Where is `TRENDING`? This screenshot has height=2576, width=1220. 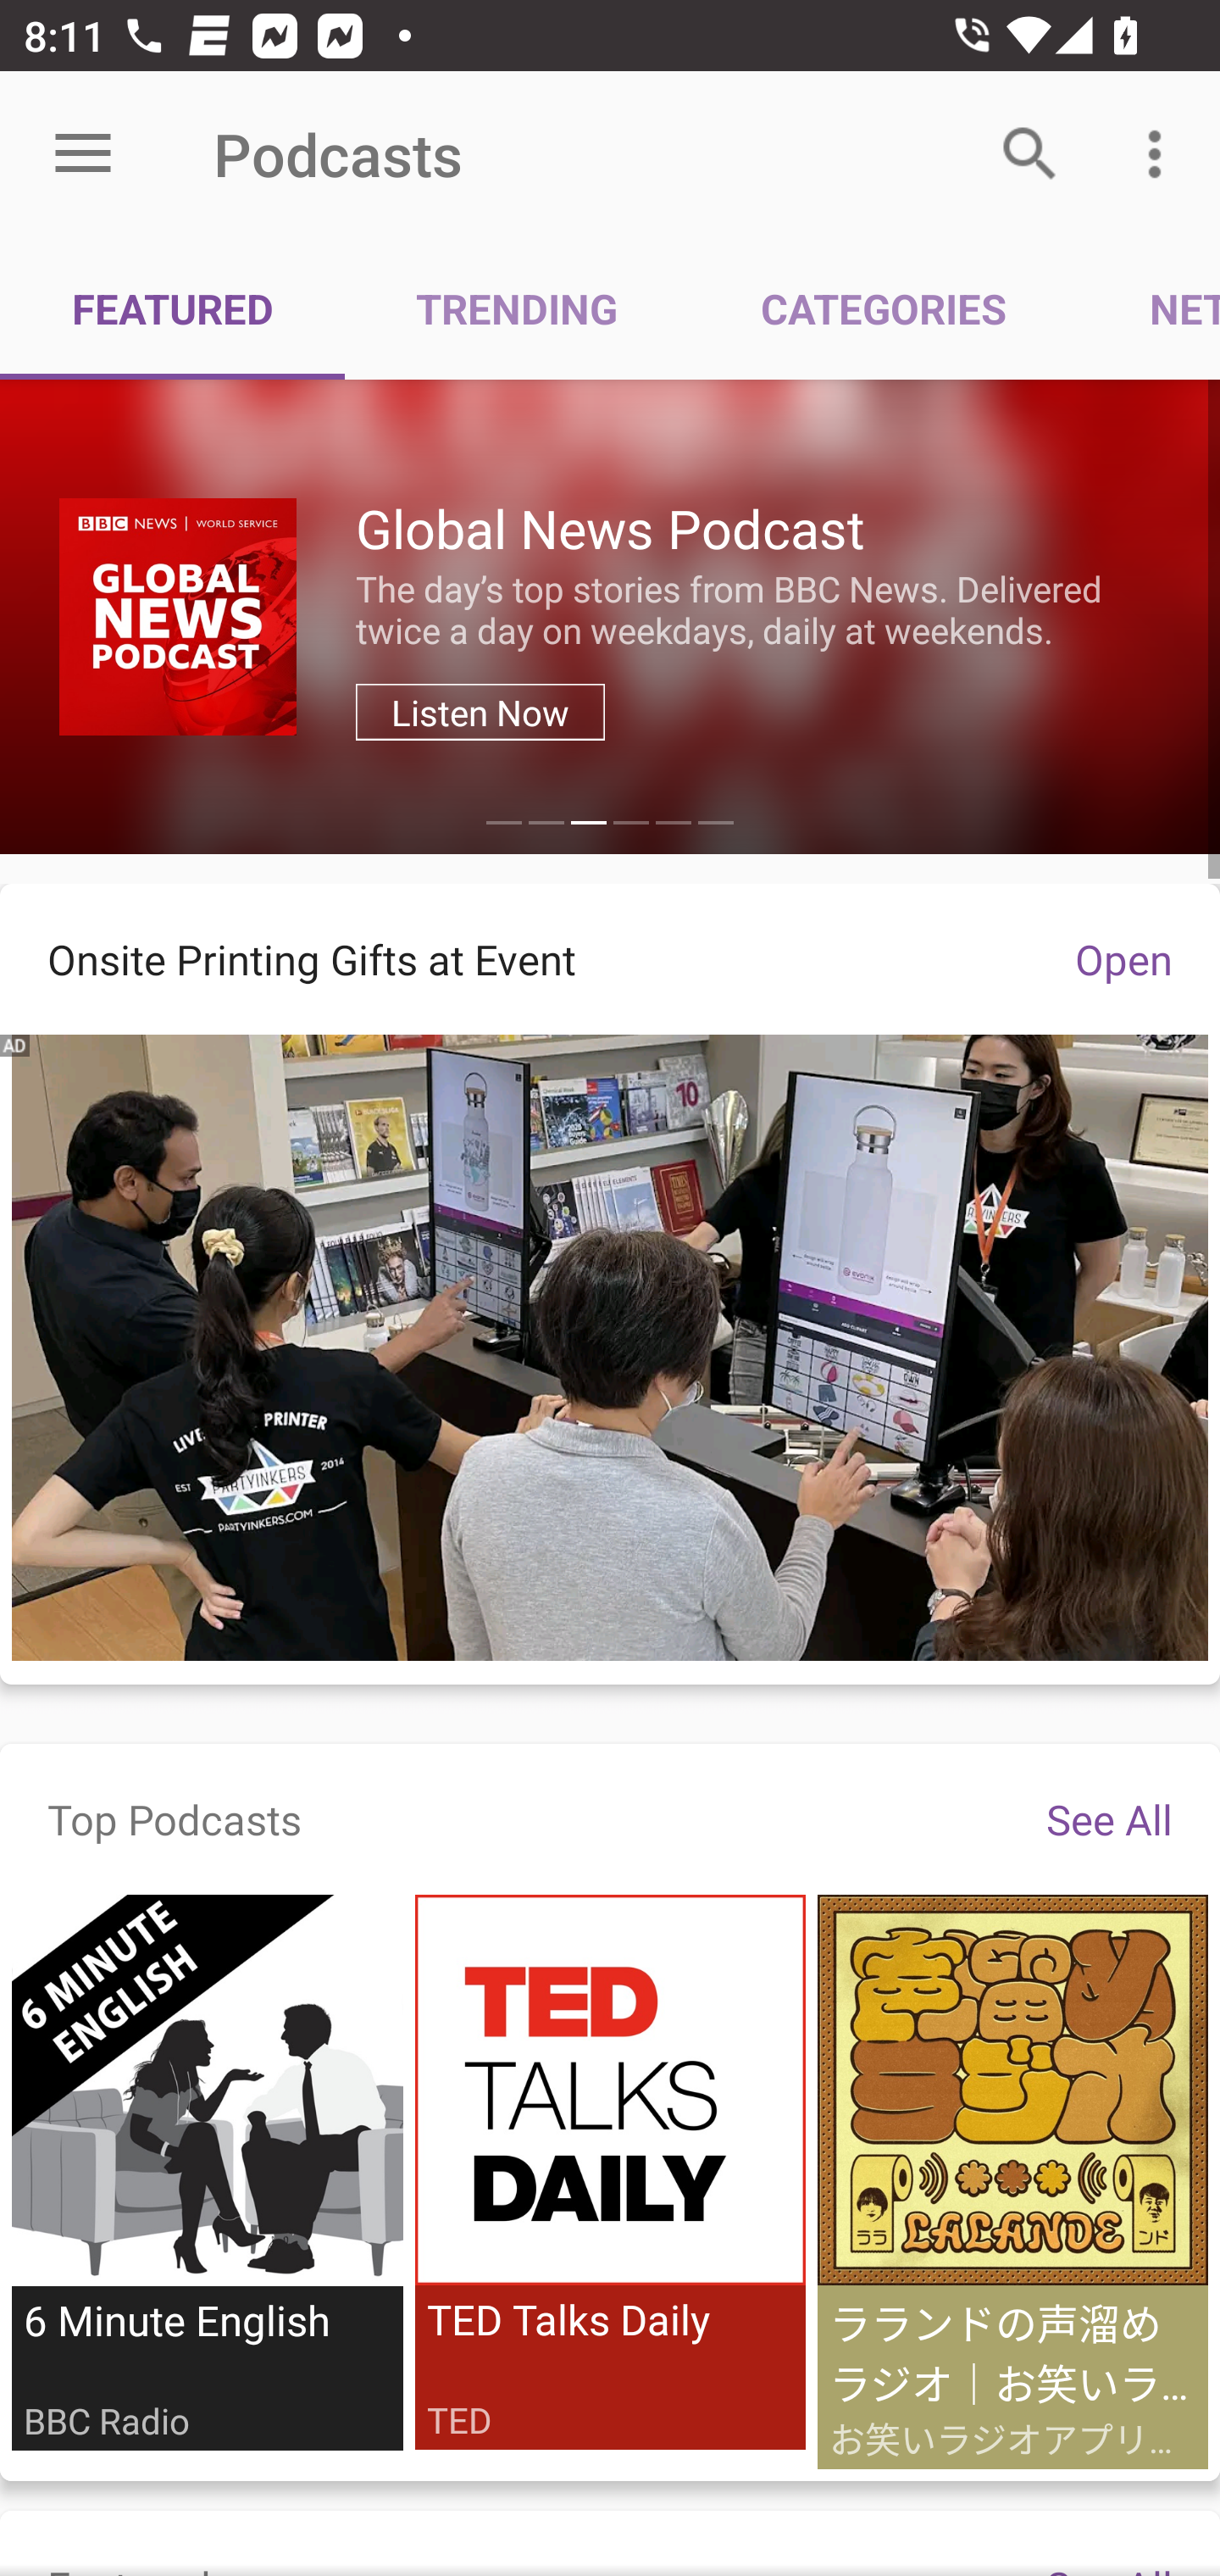 TRENDING is located at coordinates (517, 307).